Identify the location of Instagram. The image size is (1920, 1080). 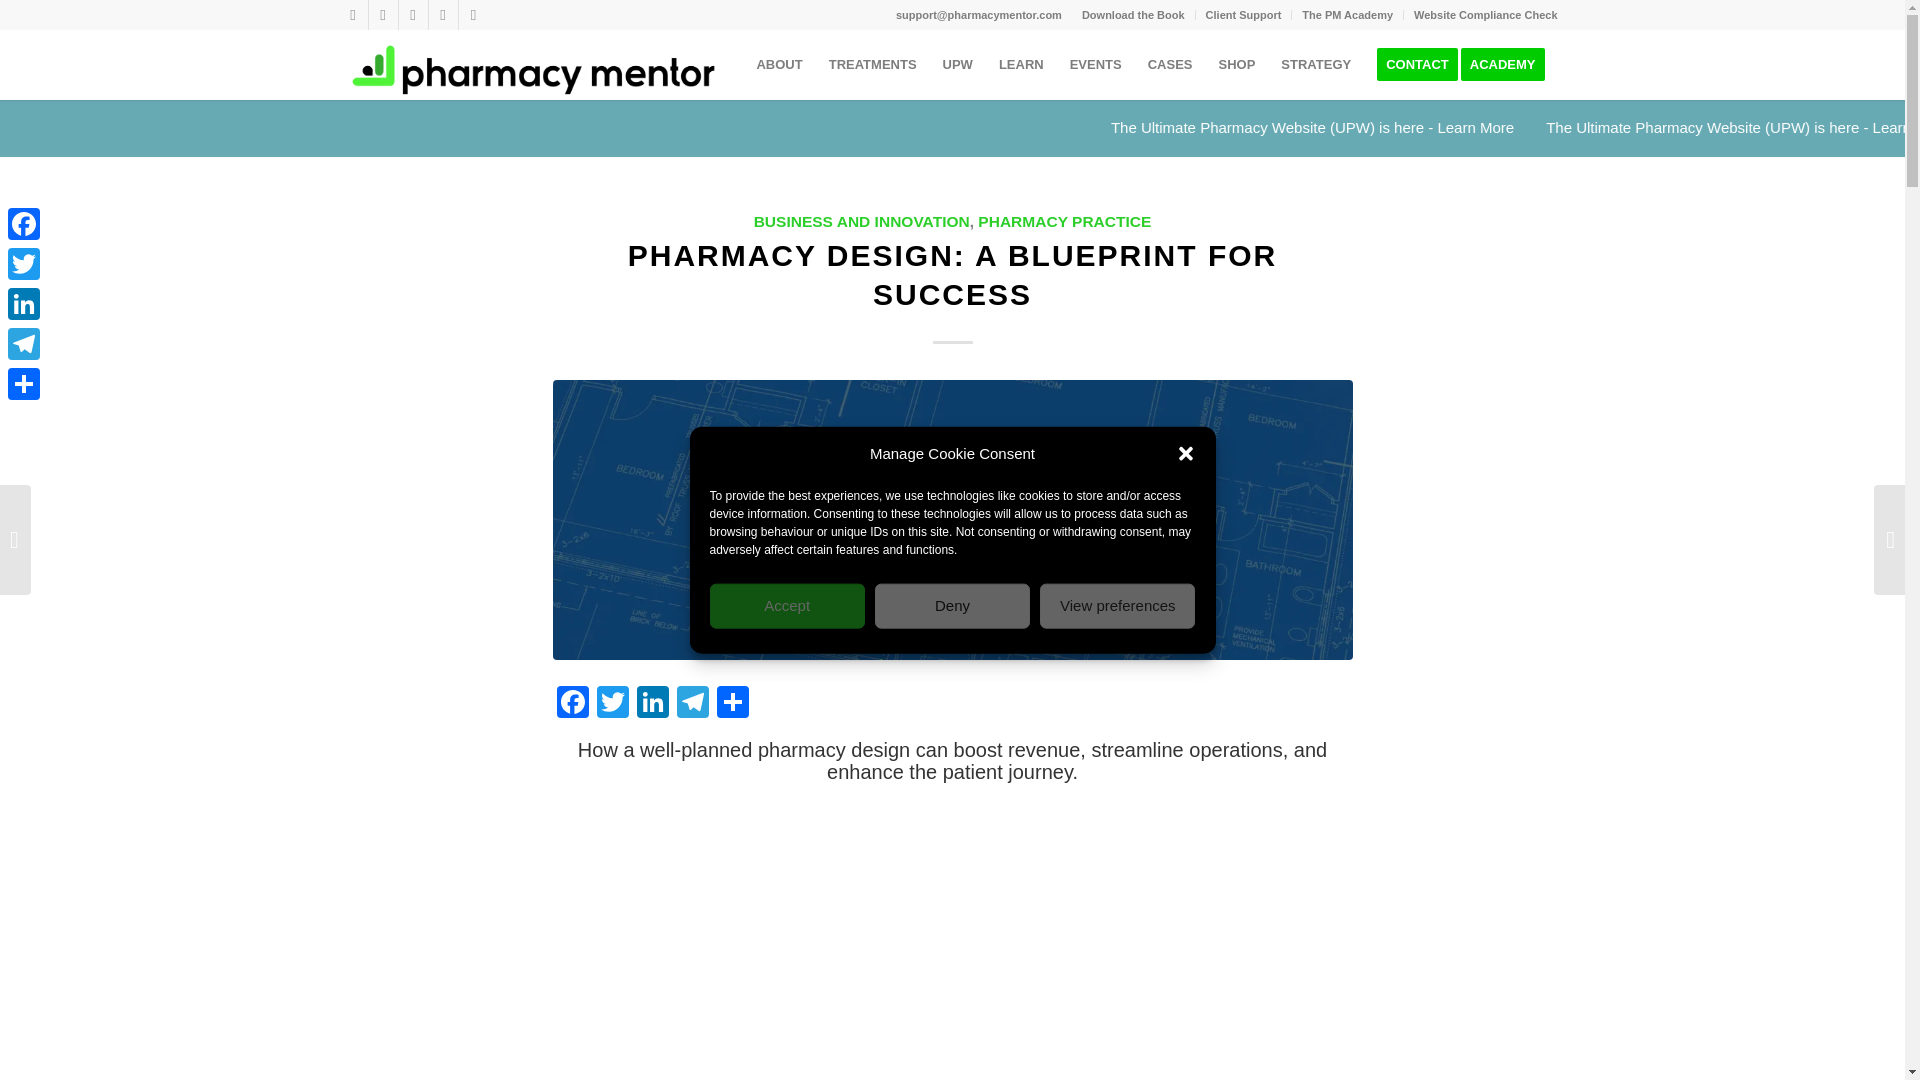
(472, 15).